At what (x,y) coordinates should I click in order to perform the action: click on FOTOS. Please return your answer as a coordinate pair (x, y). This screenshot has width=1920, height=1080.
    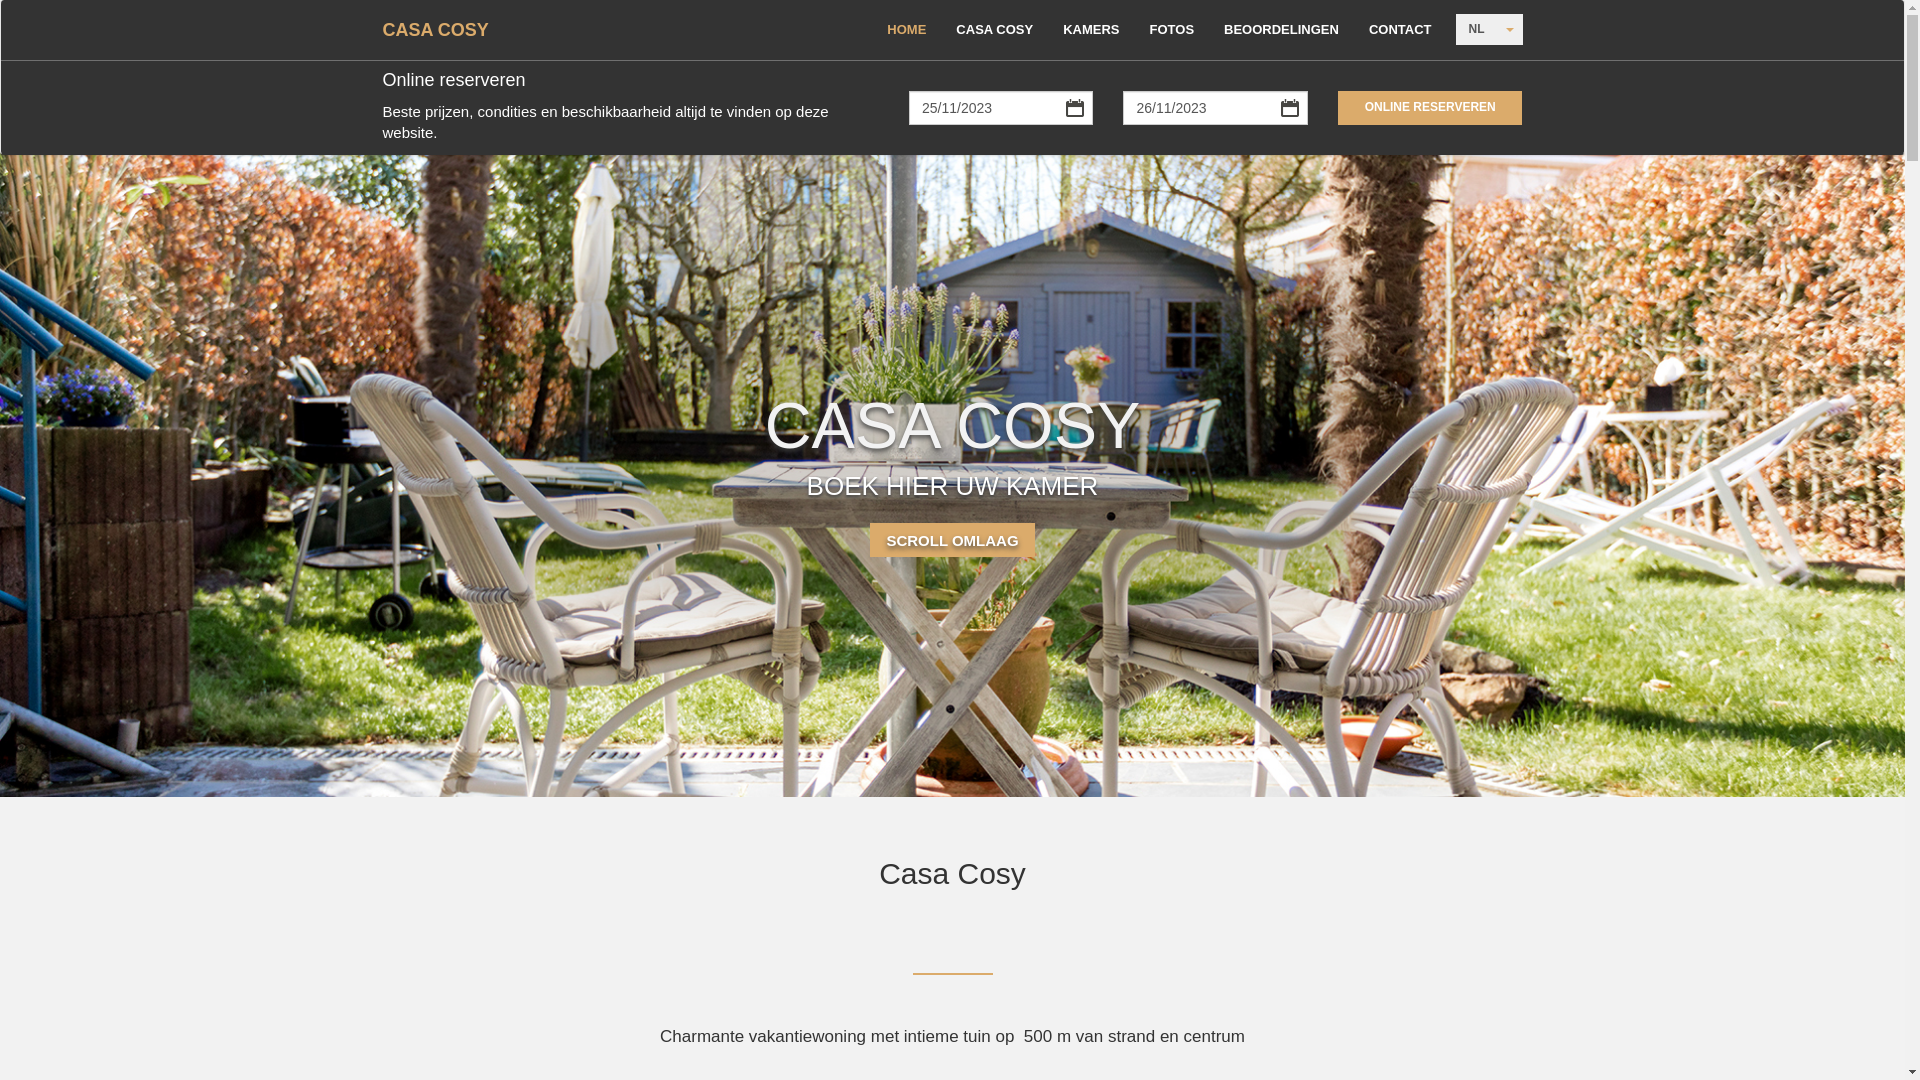
    Looking at the image, I should click on (1172, 30).